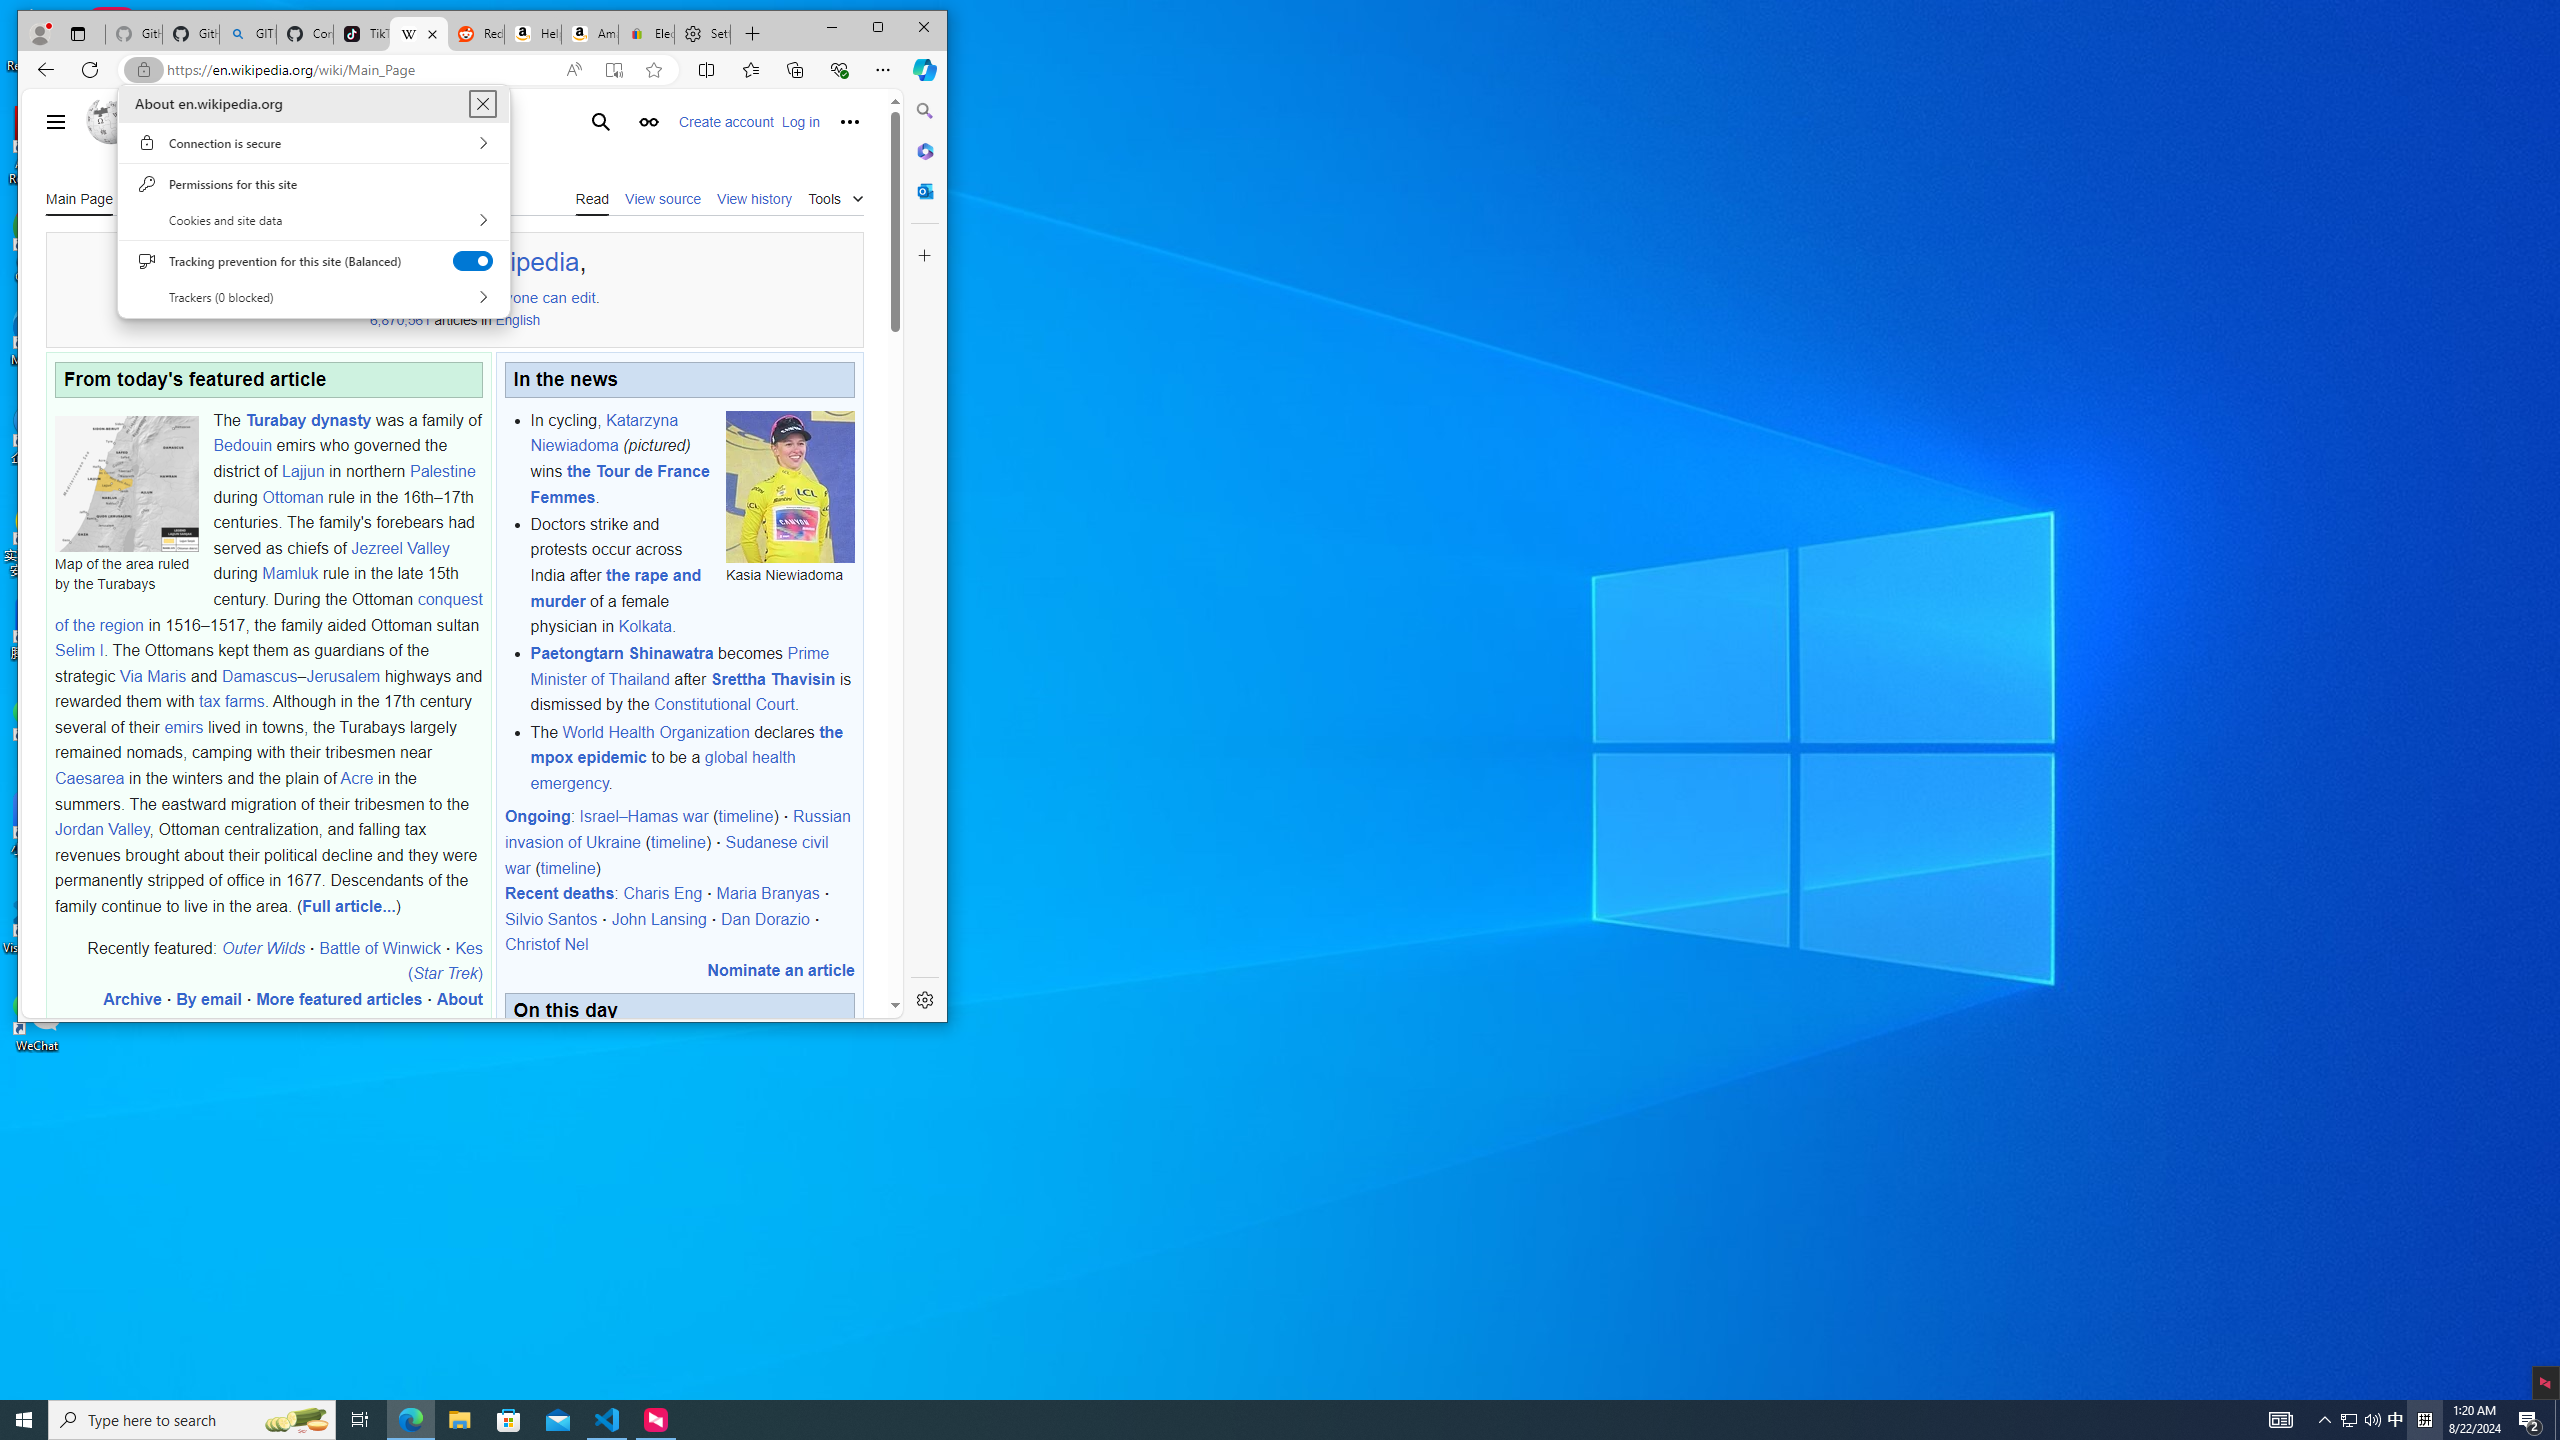  What do you see at coordinates (313, 143) in the screenshot?
I see `Connection is secure` at bounding box center [313, 143].